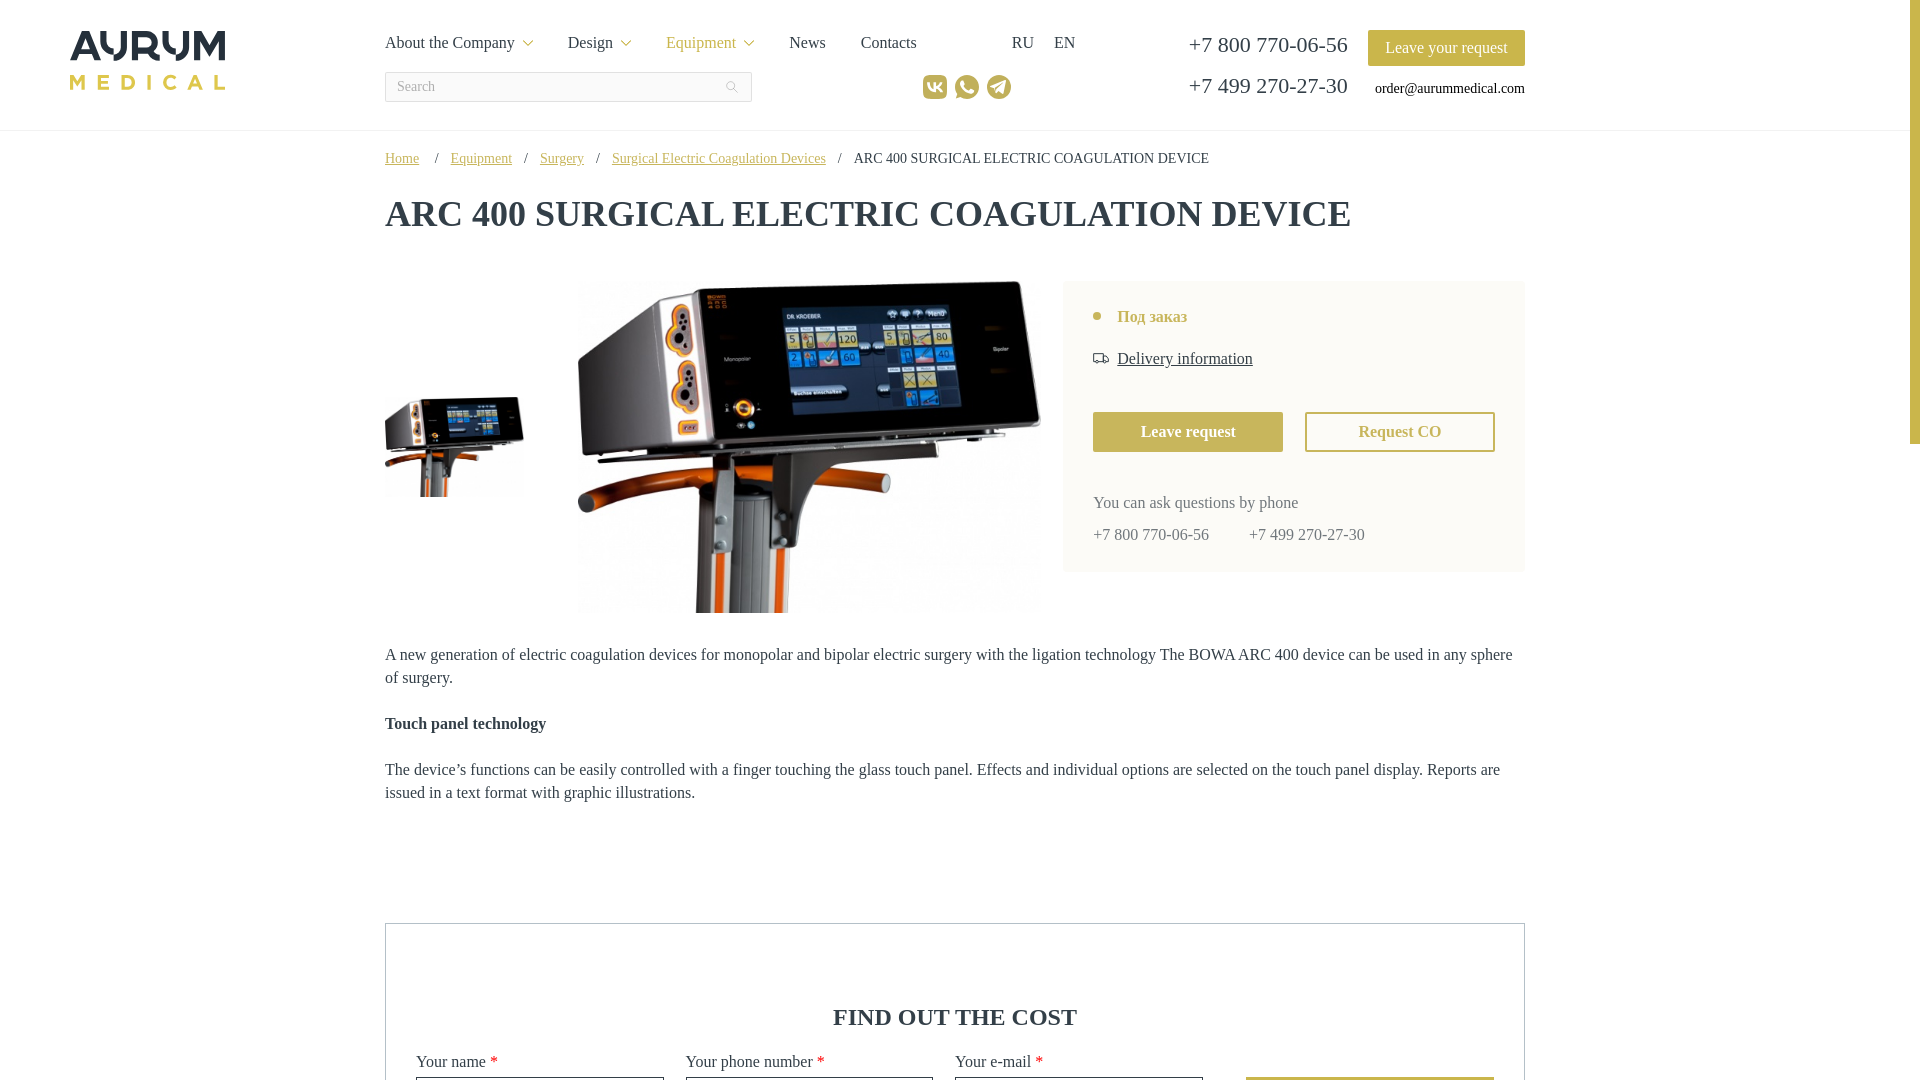 This screenshot has height=1080, width=1920. I want to click on Surgical Electric Coagulation Devices., so click(718, 158).